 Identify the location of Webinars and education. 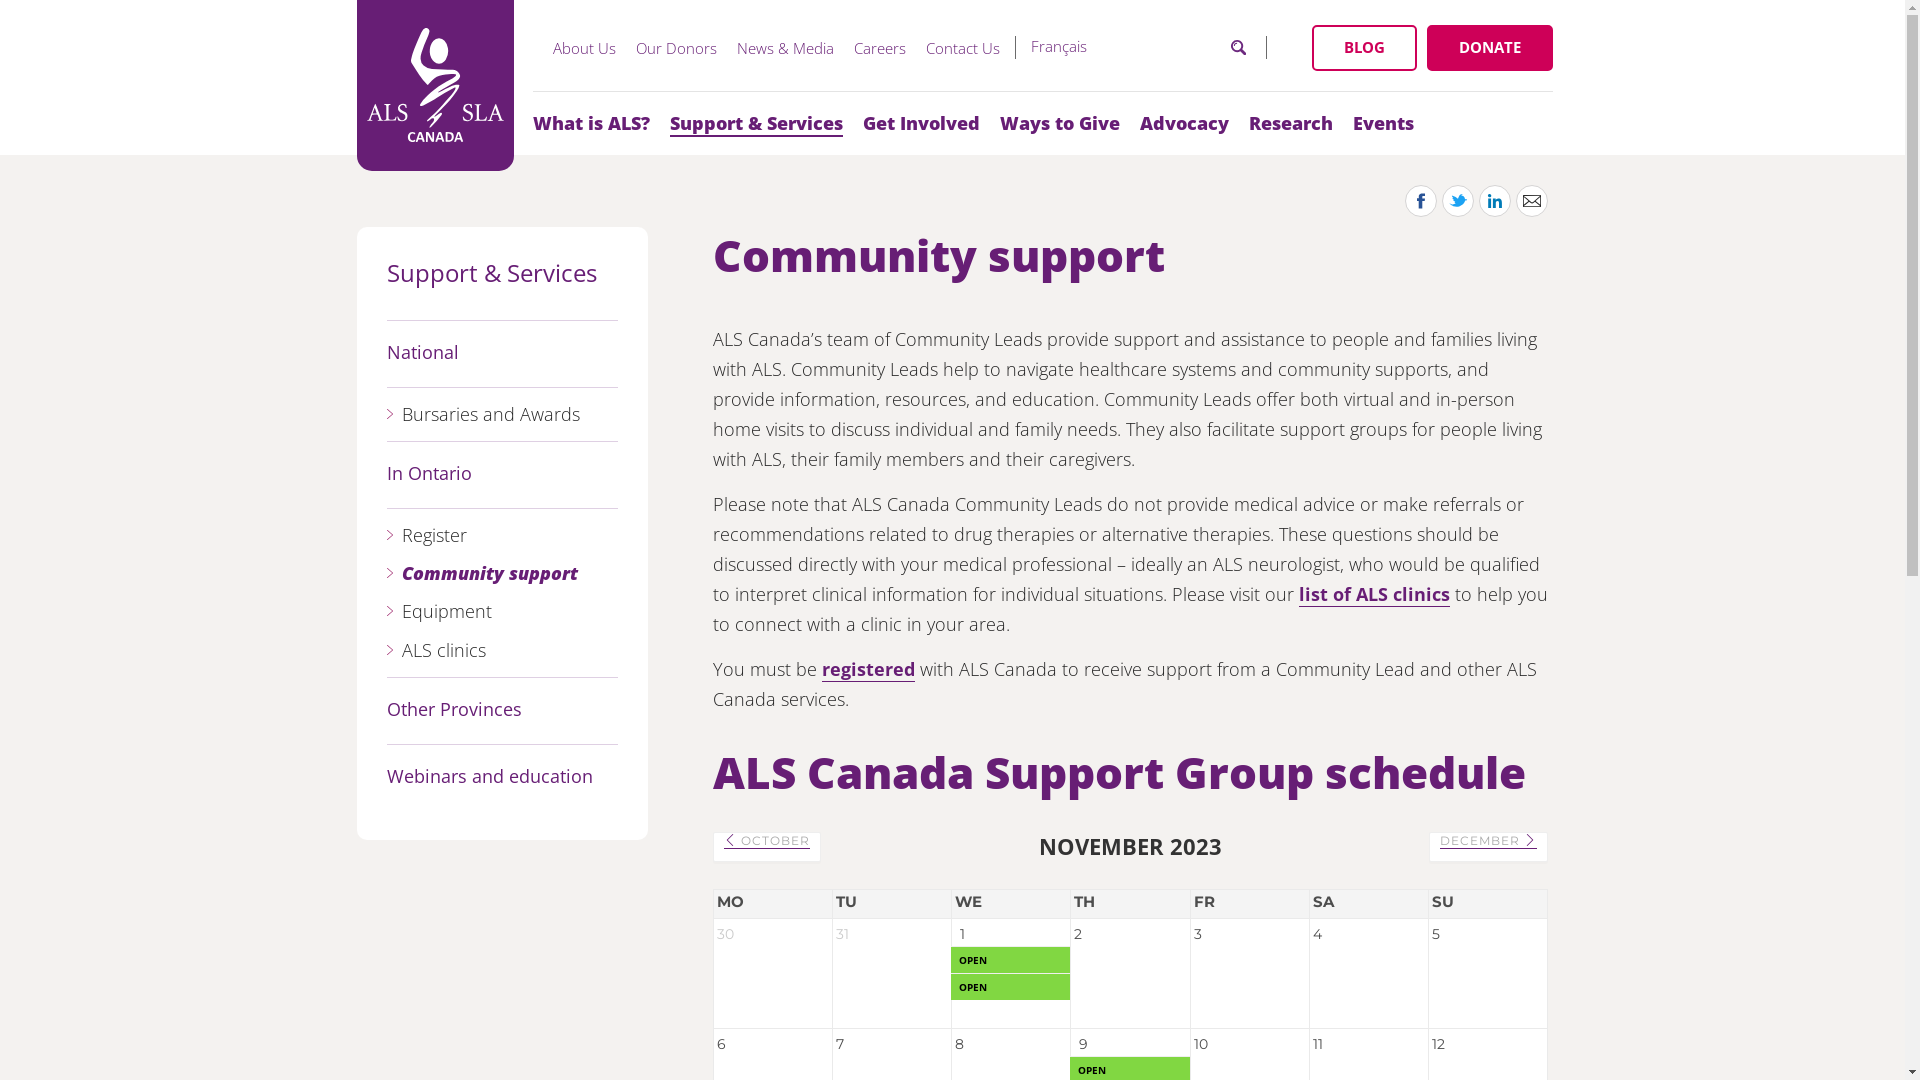
(490, 778).